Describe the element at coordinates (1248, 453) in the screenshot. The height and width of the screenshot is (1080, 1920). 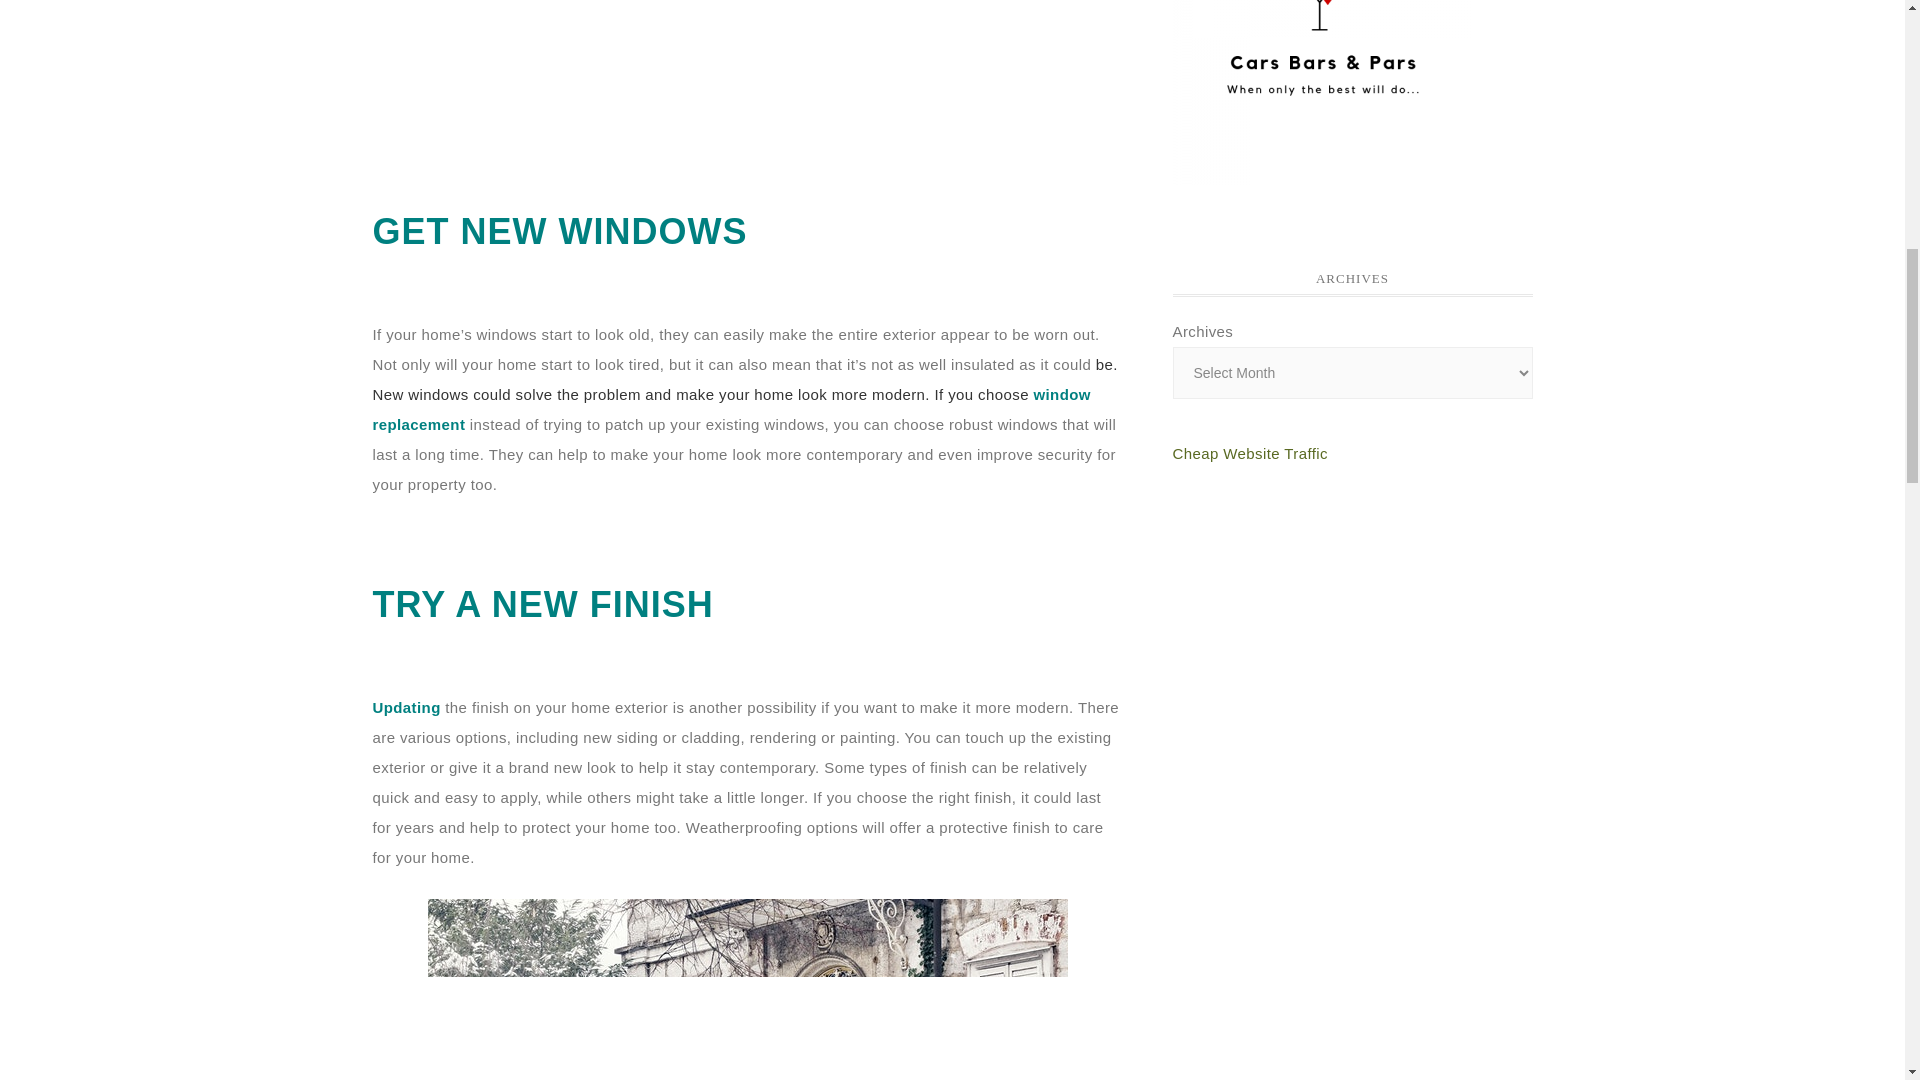
I see `Cheap Website Traffic` at that location.